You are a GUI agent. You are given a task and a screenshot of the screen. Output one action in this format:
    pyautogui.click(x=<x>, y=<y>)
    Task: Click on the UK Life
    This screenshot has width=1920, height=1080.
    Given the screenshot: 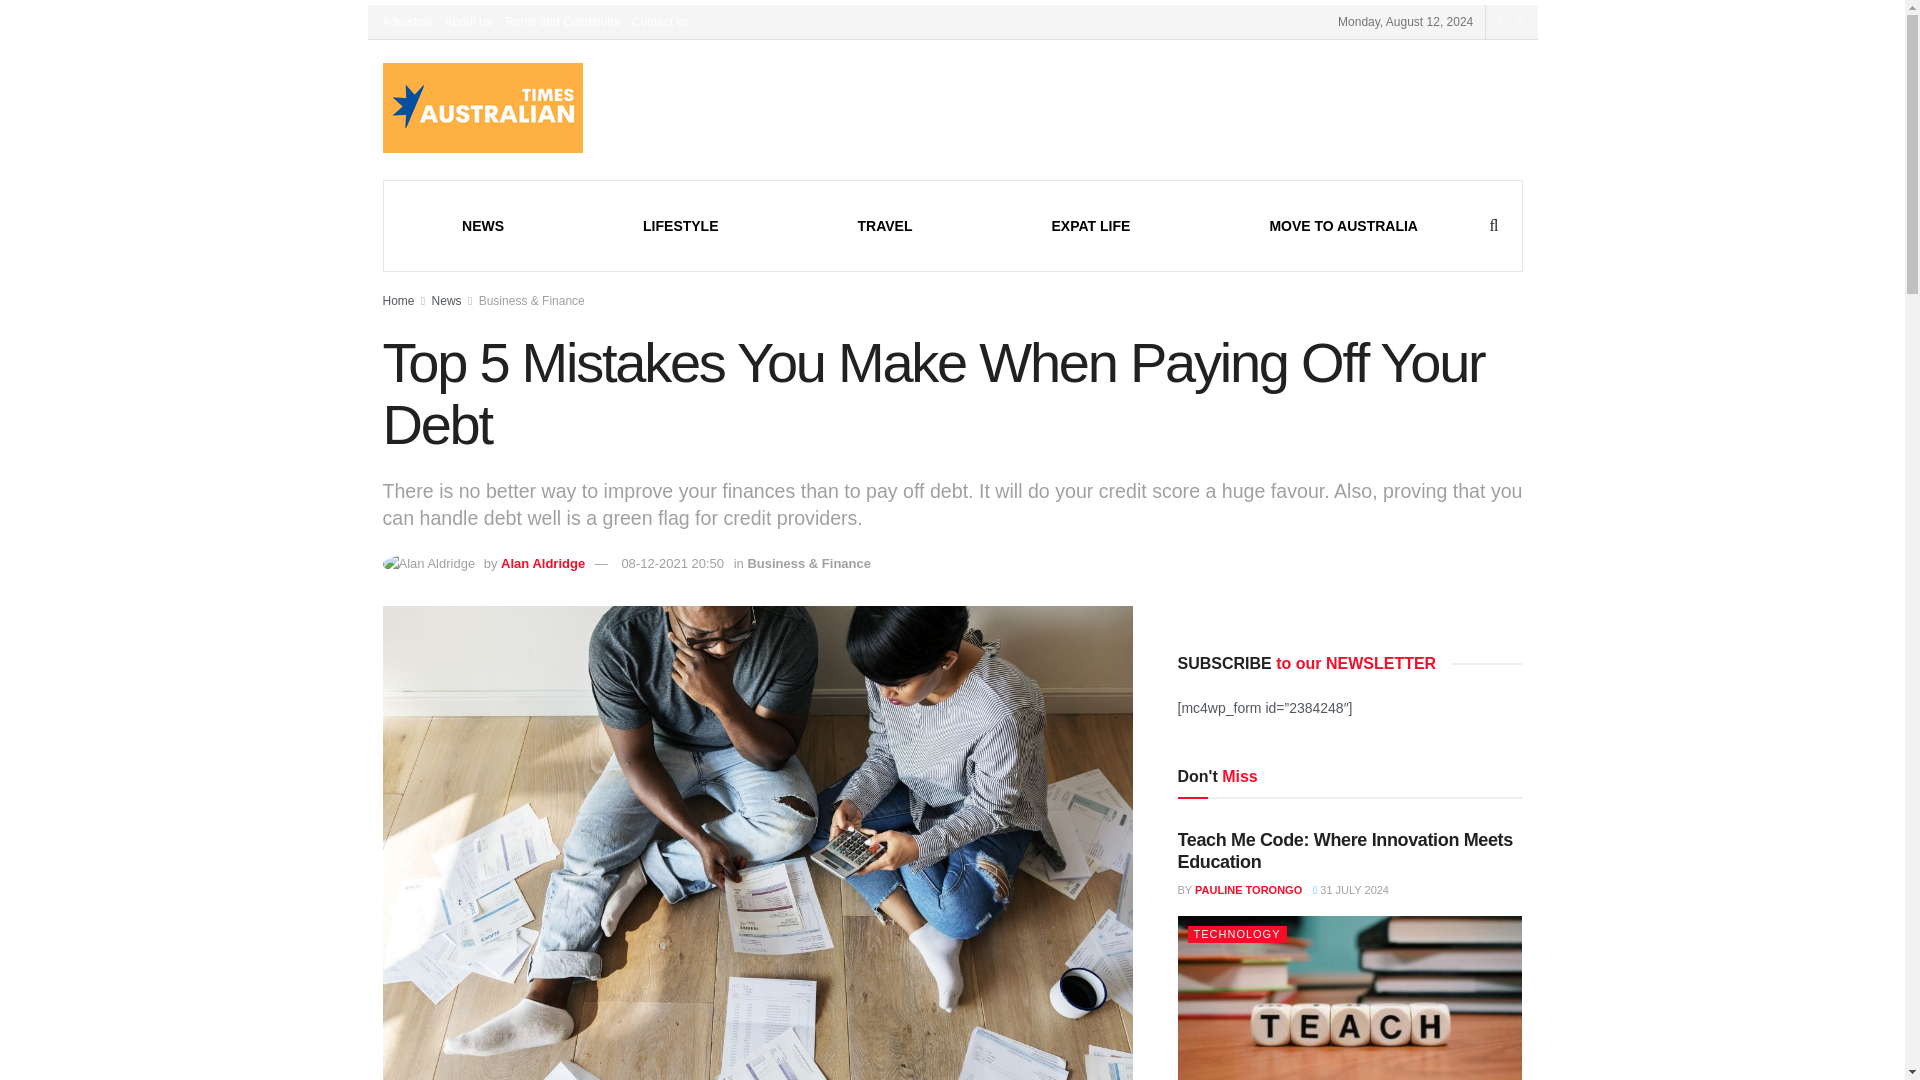 What is the action you would take?
    pyautogui.click(x=1091, y=225)
    